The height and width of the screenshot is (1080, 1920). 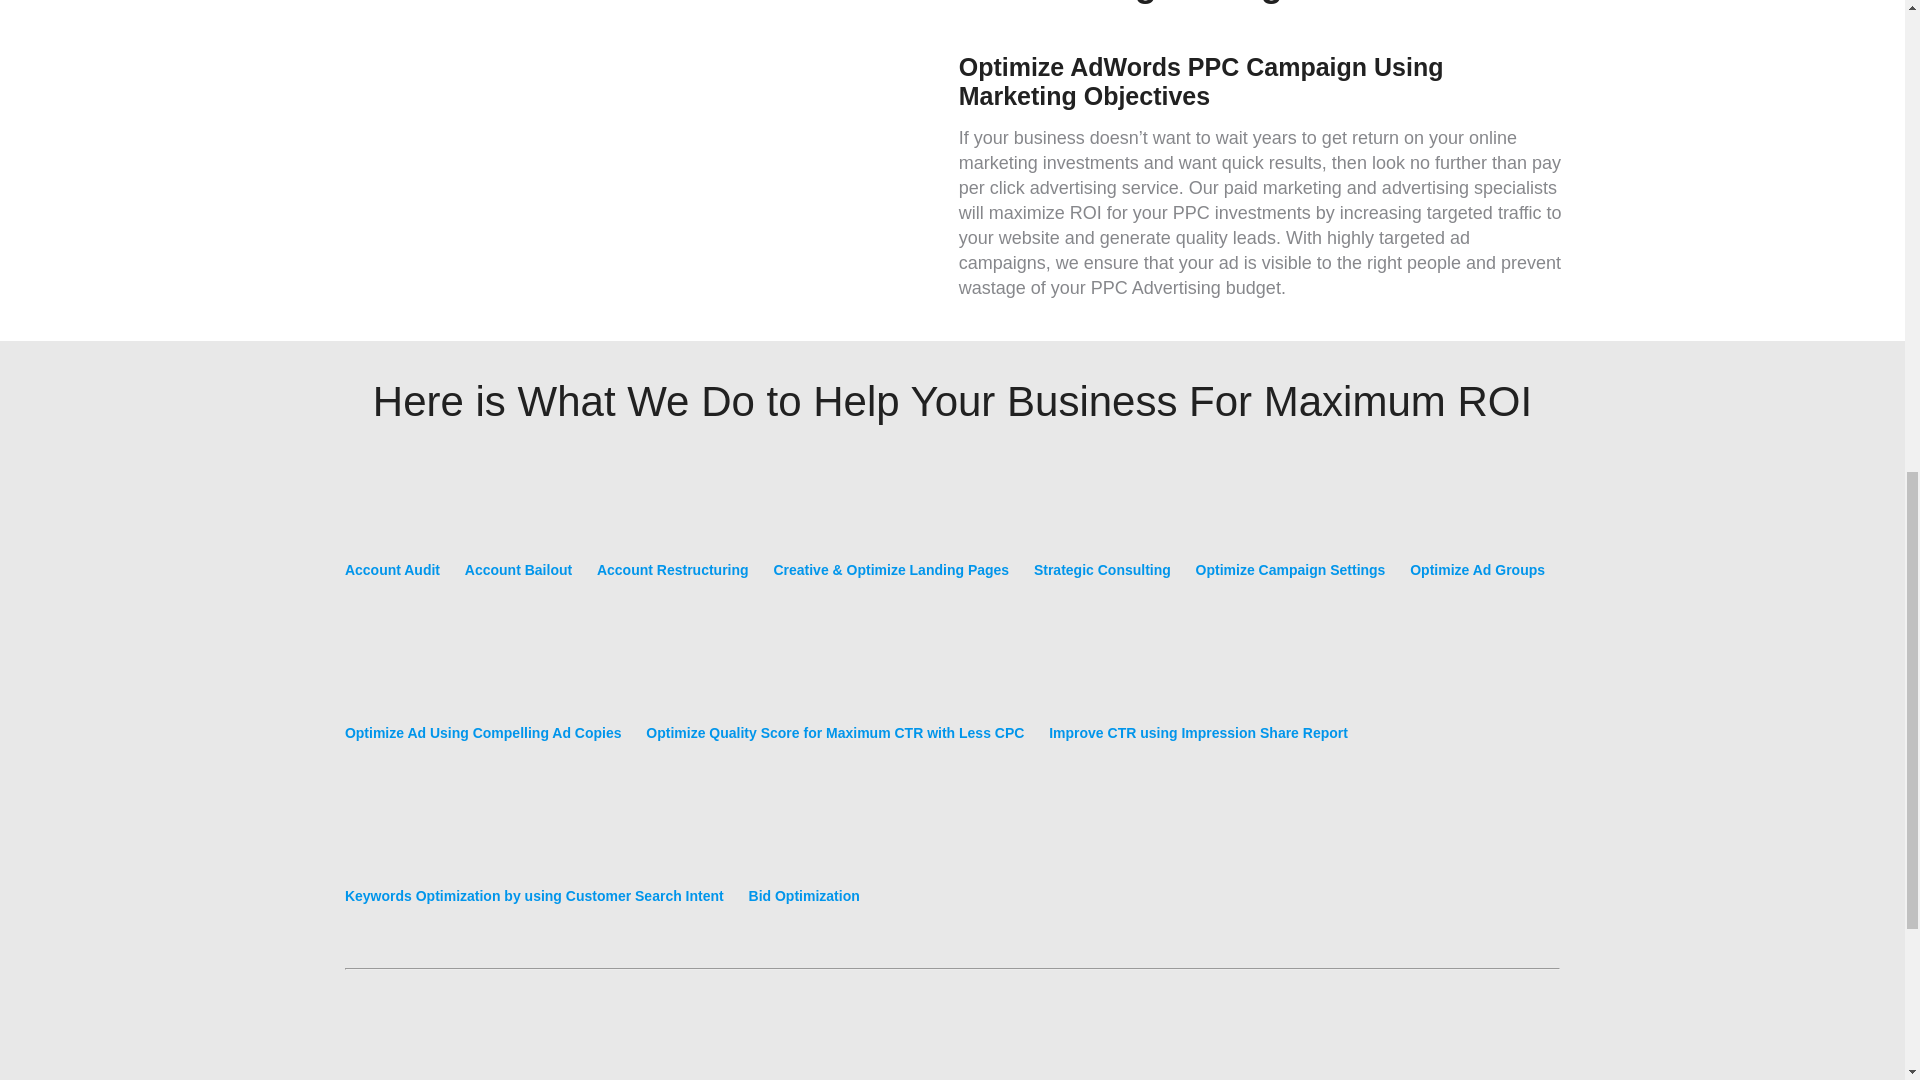 What do you see at coordinates (672, 530) in the screenshot?
I see `Account Restructuring` at bounding box center [672, 530].